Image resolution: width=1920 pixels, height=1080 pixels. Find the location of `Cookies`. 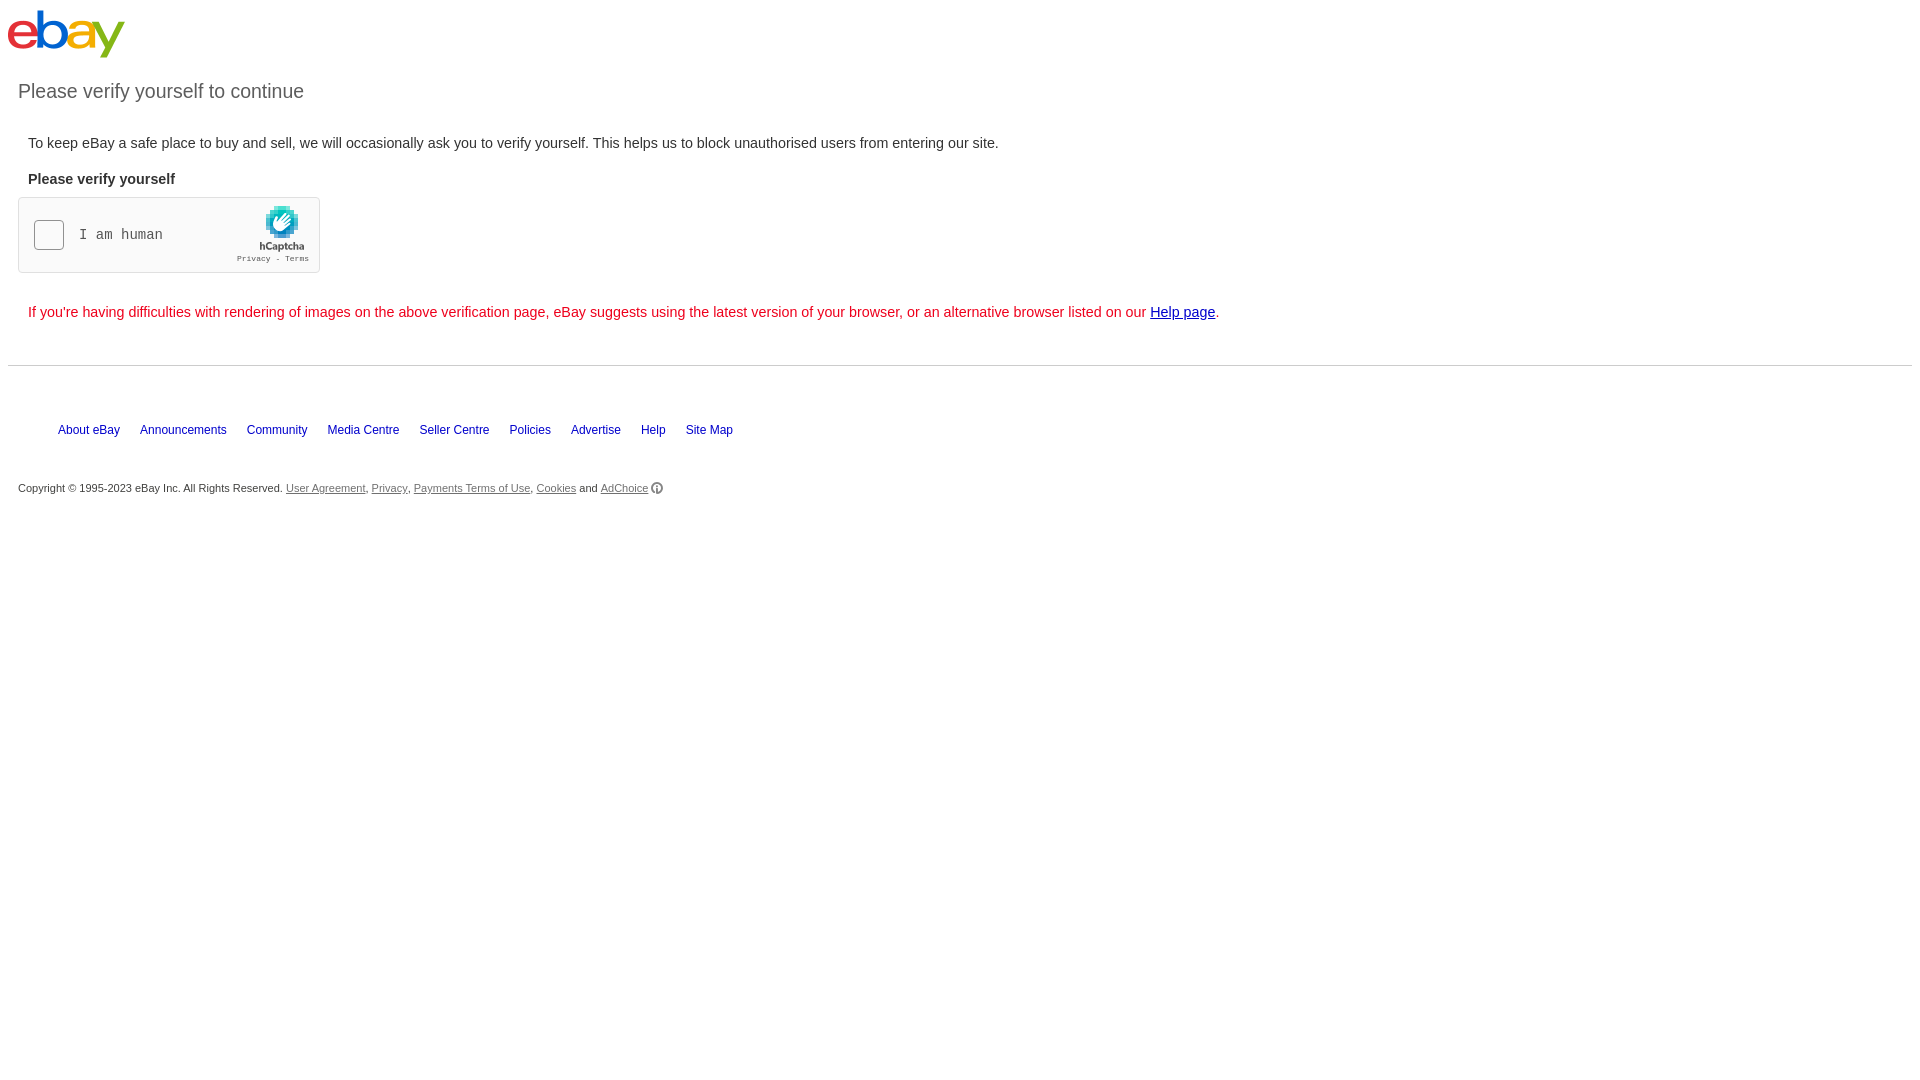

Cookies is located at coordinates (556, 488).